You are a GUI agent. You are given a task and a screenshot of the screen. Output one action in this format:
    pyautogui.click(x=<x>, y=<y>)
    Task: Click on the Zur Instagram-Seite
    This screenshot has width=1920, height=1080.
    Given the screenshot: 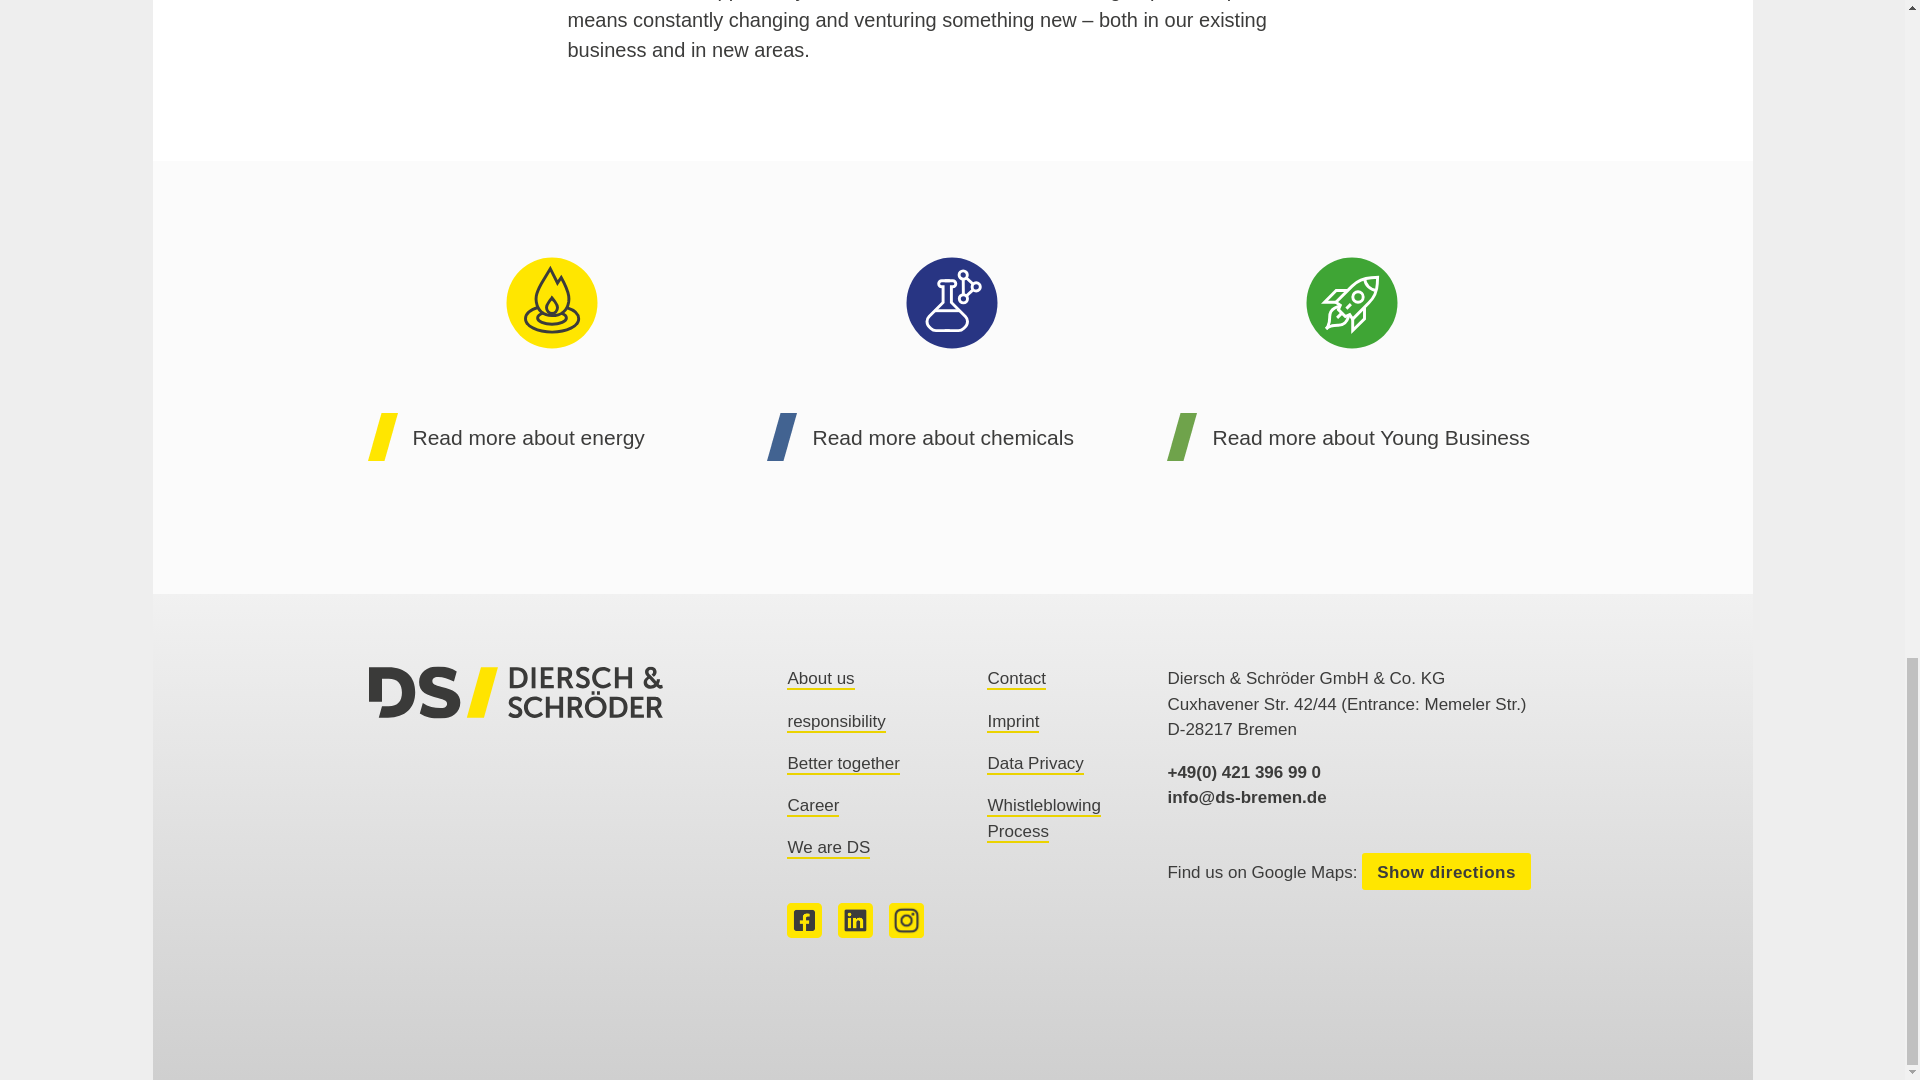 What is the action you would take?
    pyautogui.click(x=906, y=931)
    